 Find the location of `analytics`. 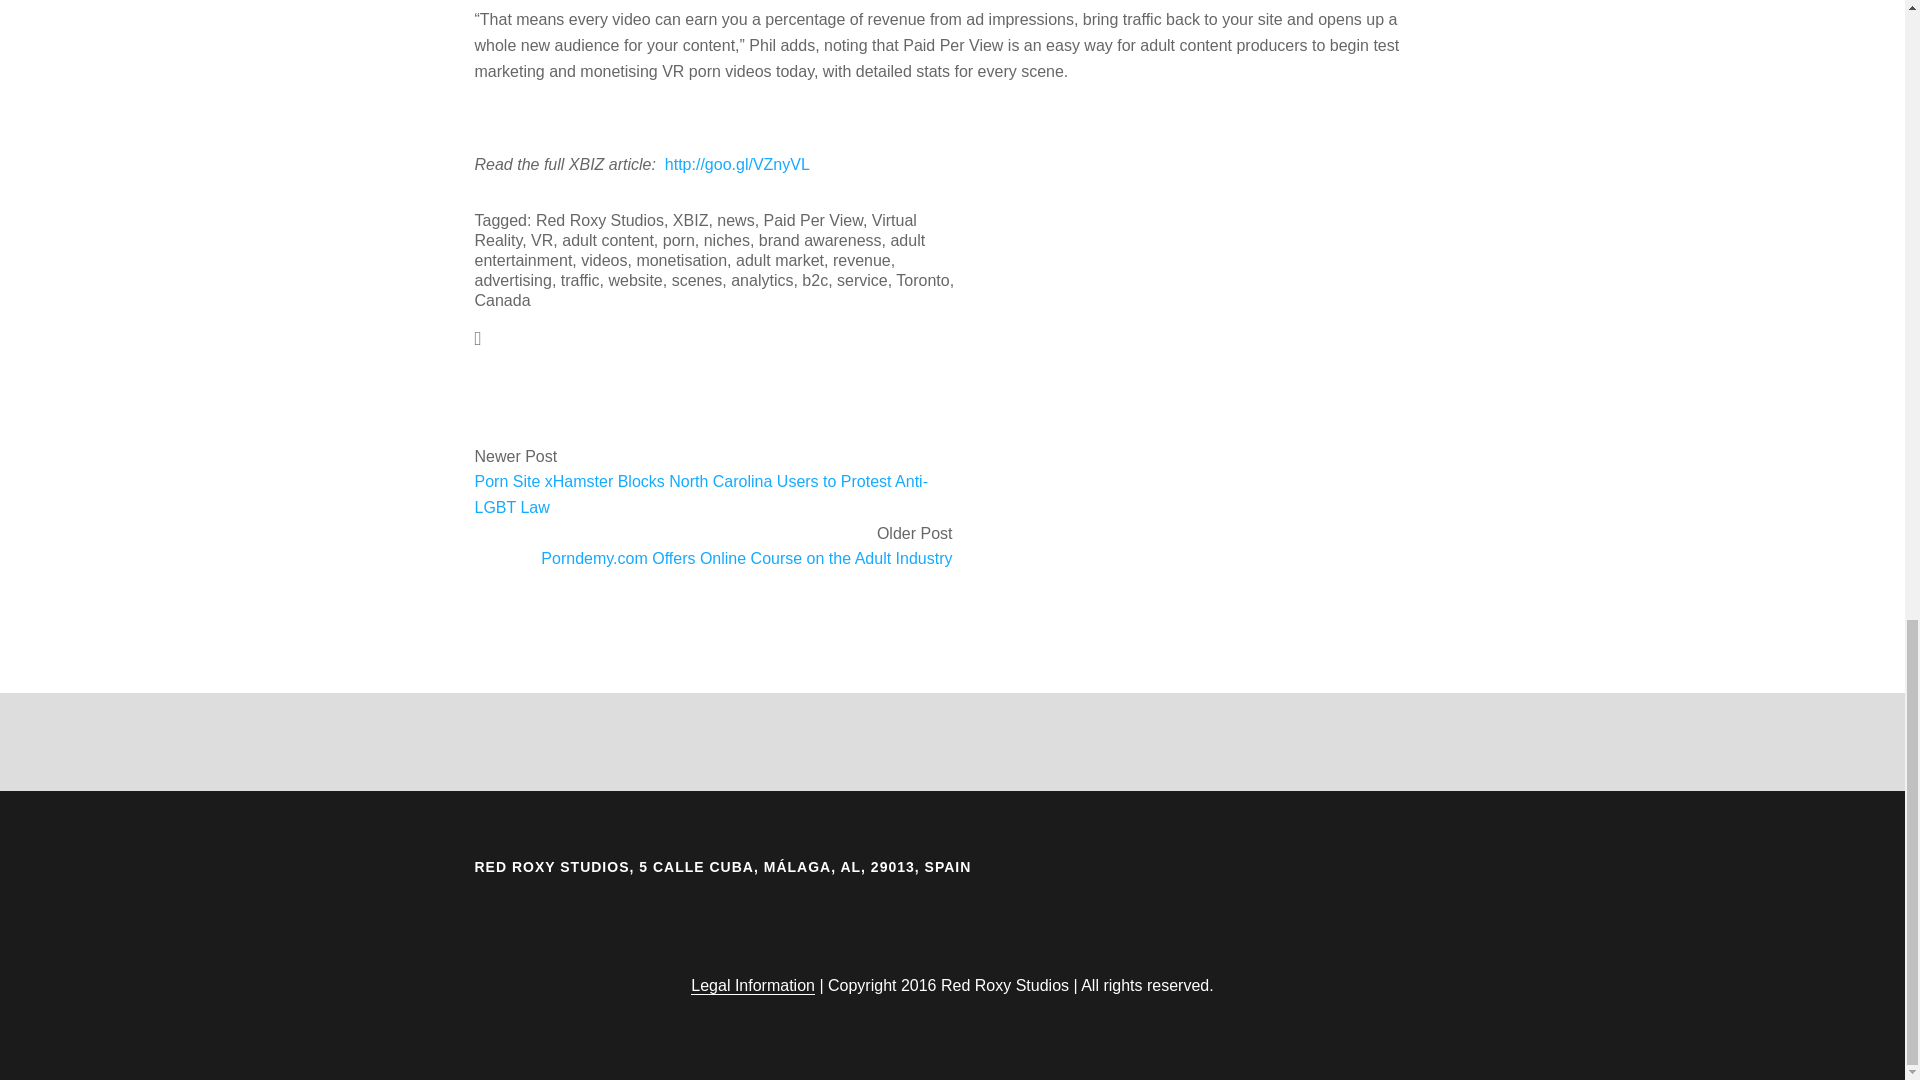

analytics is located at coordinates (762, 280).